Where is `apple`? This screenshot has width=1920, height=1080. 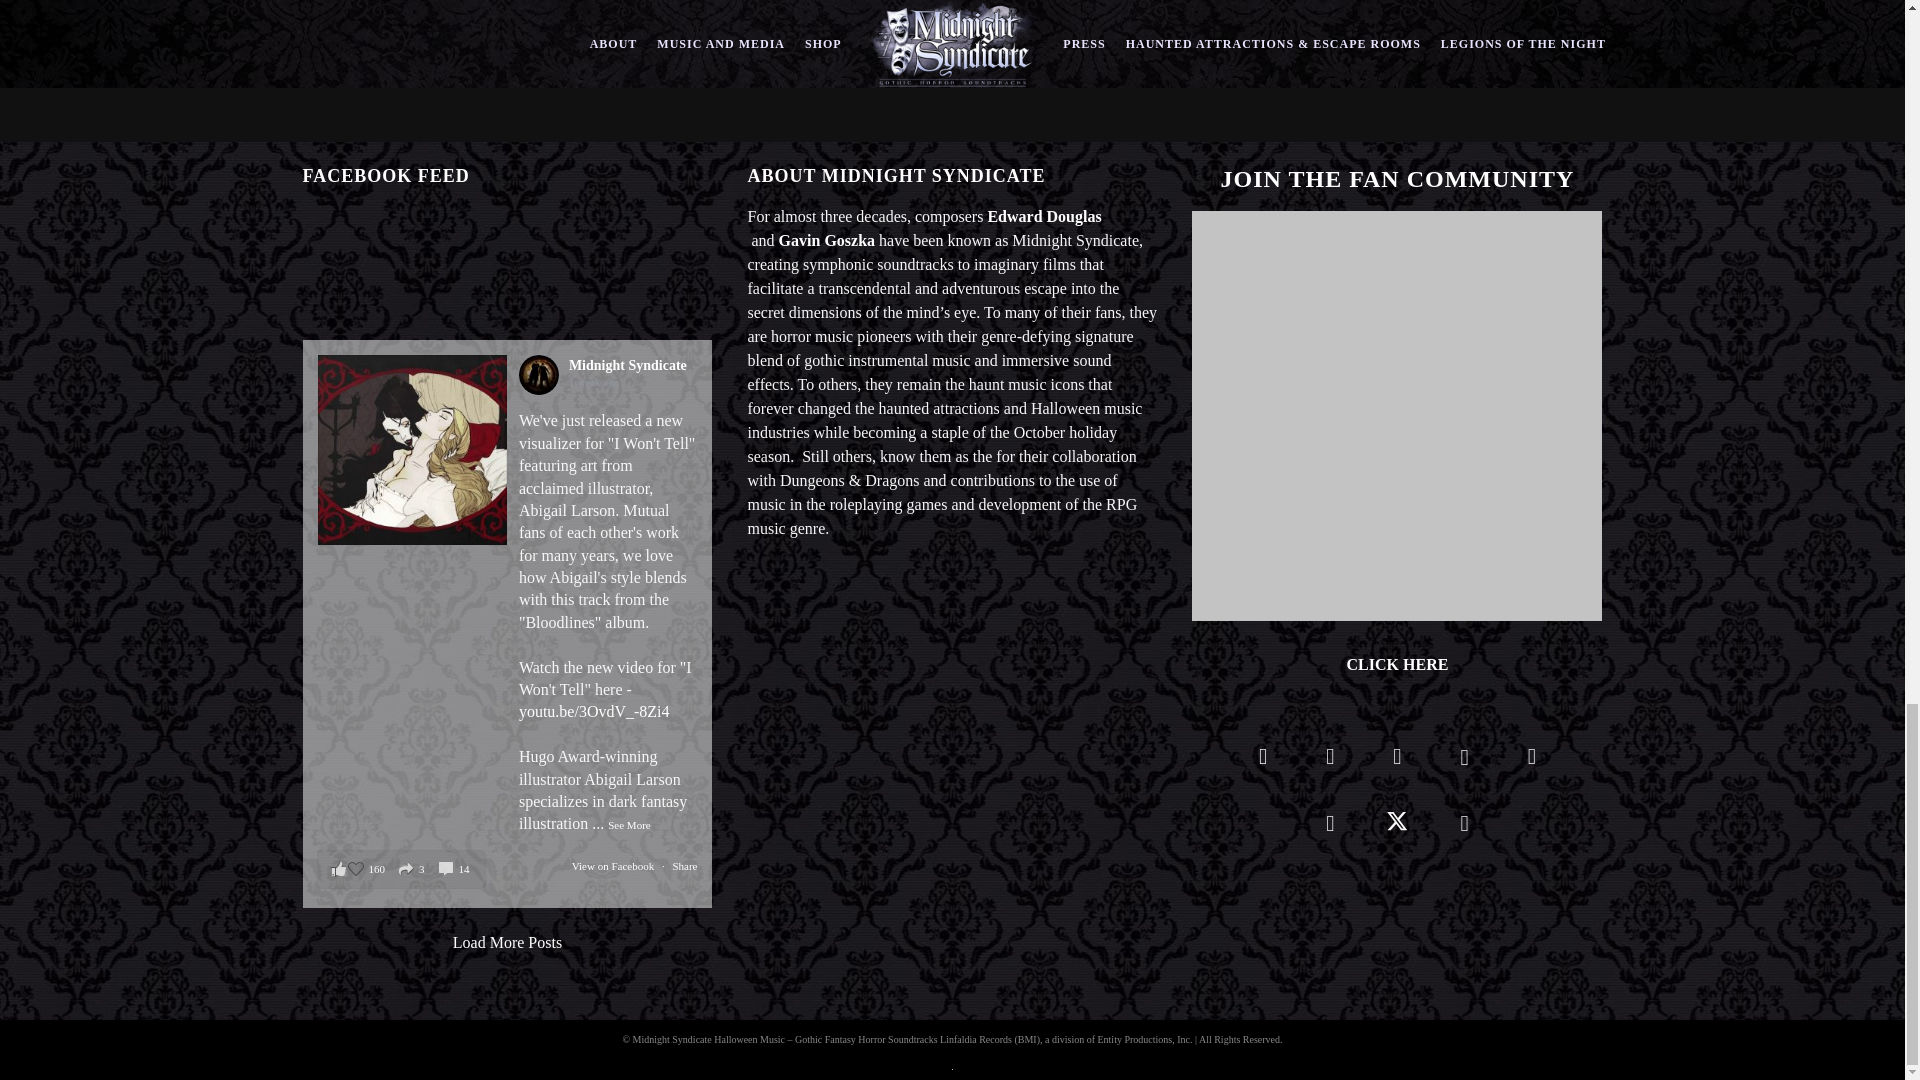
apple is located at coordinates (1330, 829).